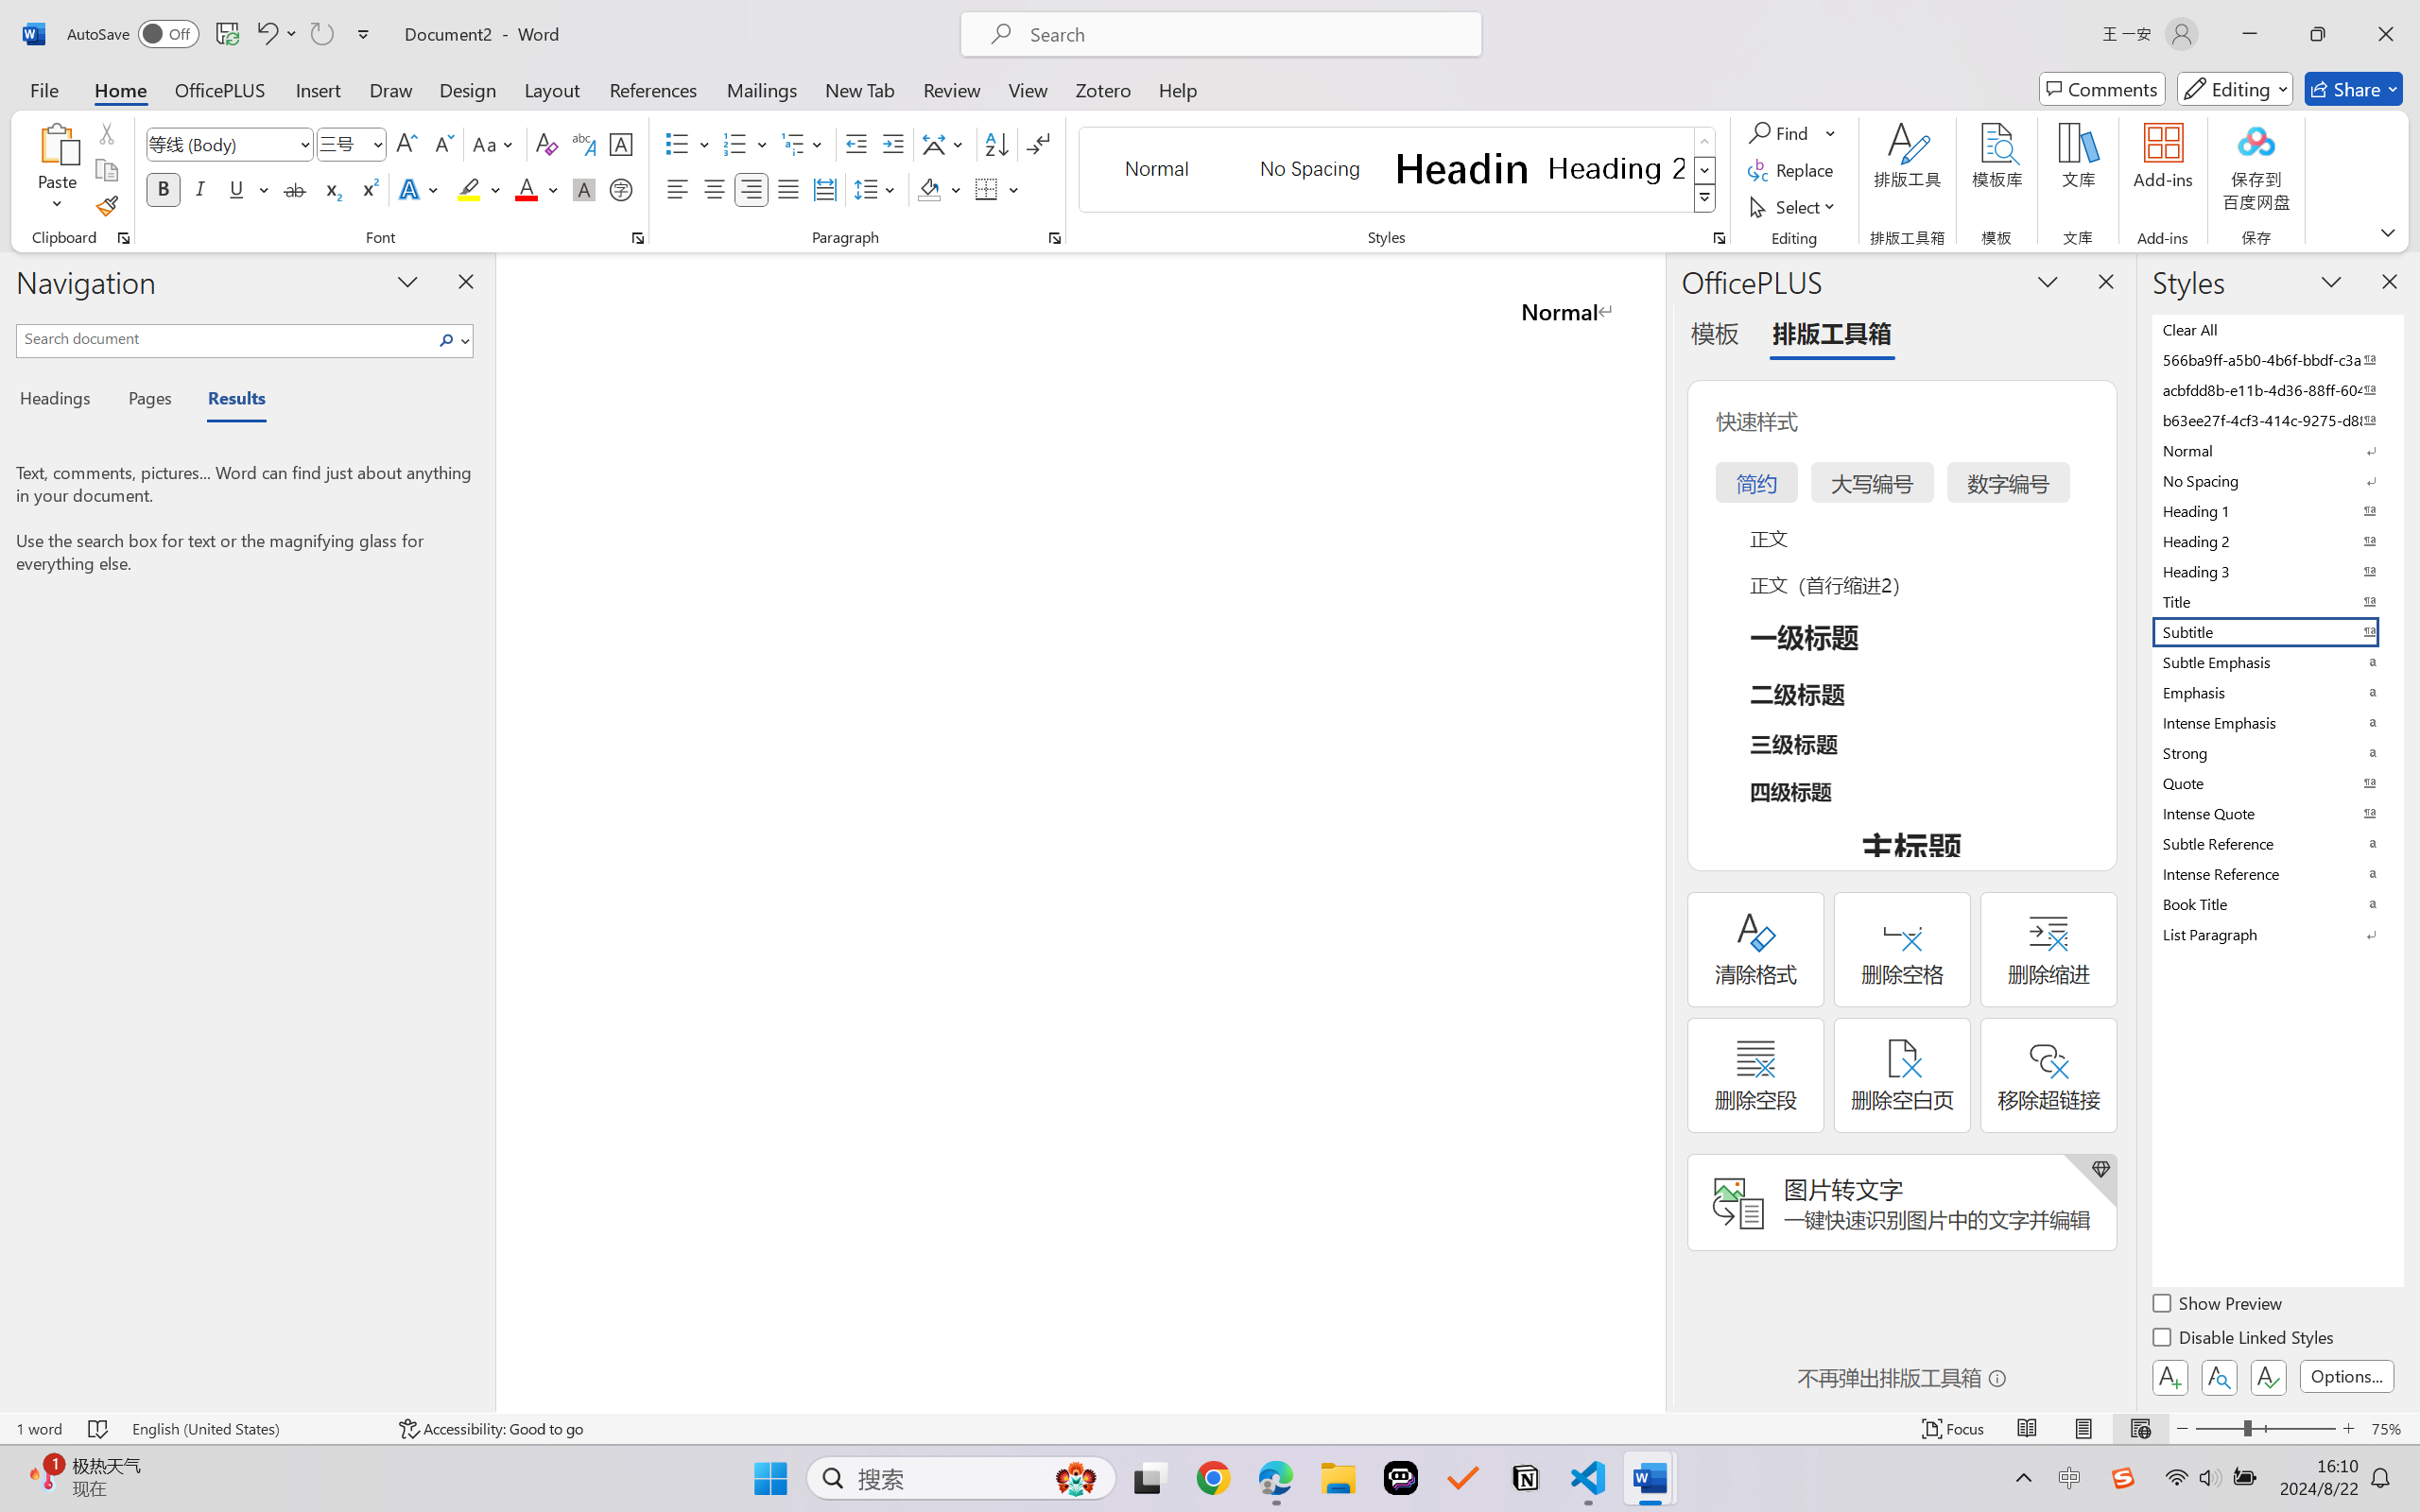 The height and width of the screenshot is (1512, 2420). What do you see at coordinates (1055, 238) in the screenshot?
I see `Paragraph...` at bounding box center [1055, 238].